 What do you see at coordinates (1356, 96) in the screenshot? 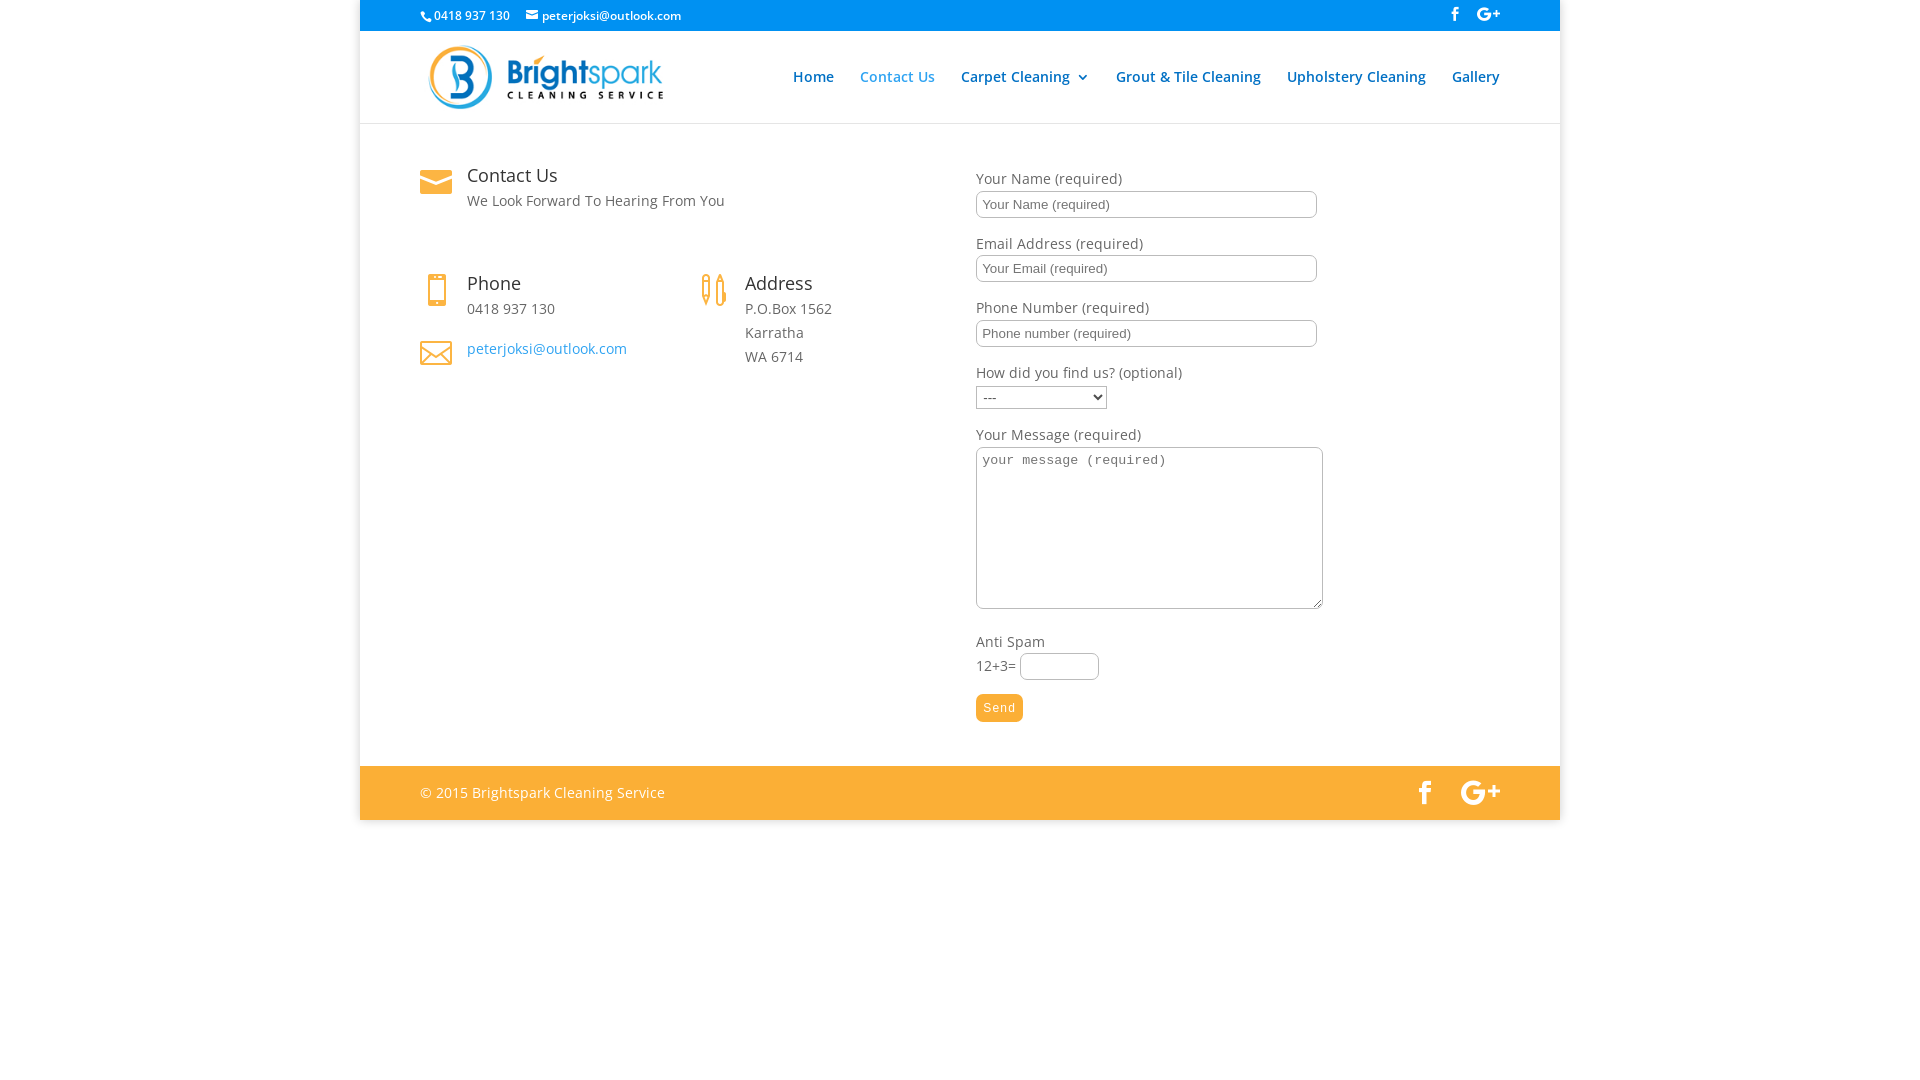
I see `Upholstery Cleaning` at bounding box center [1356, 96].